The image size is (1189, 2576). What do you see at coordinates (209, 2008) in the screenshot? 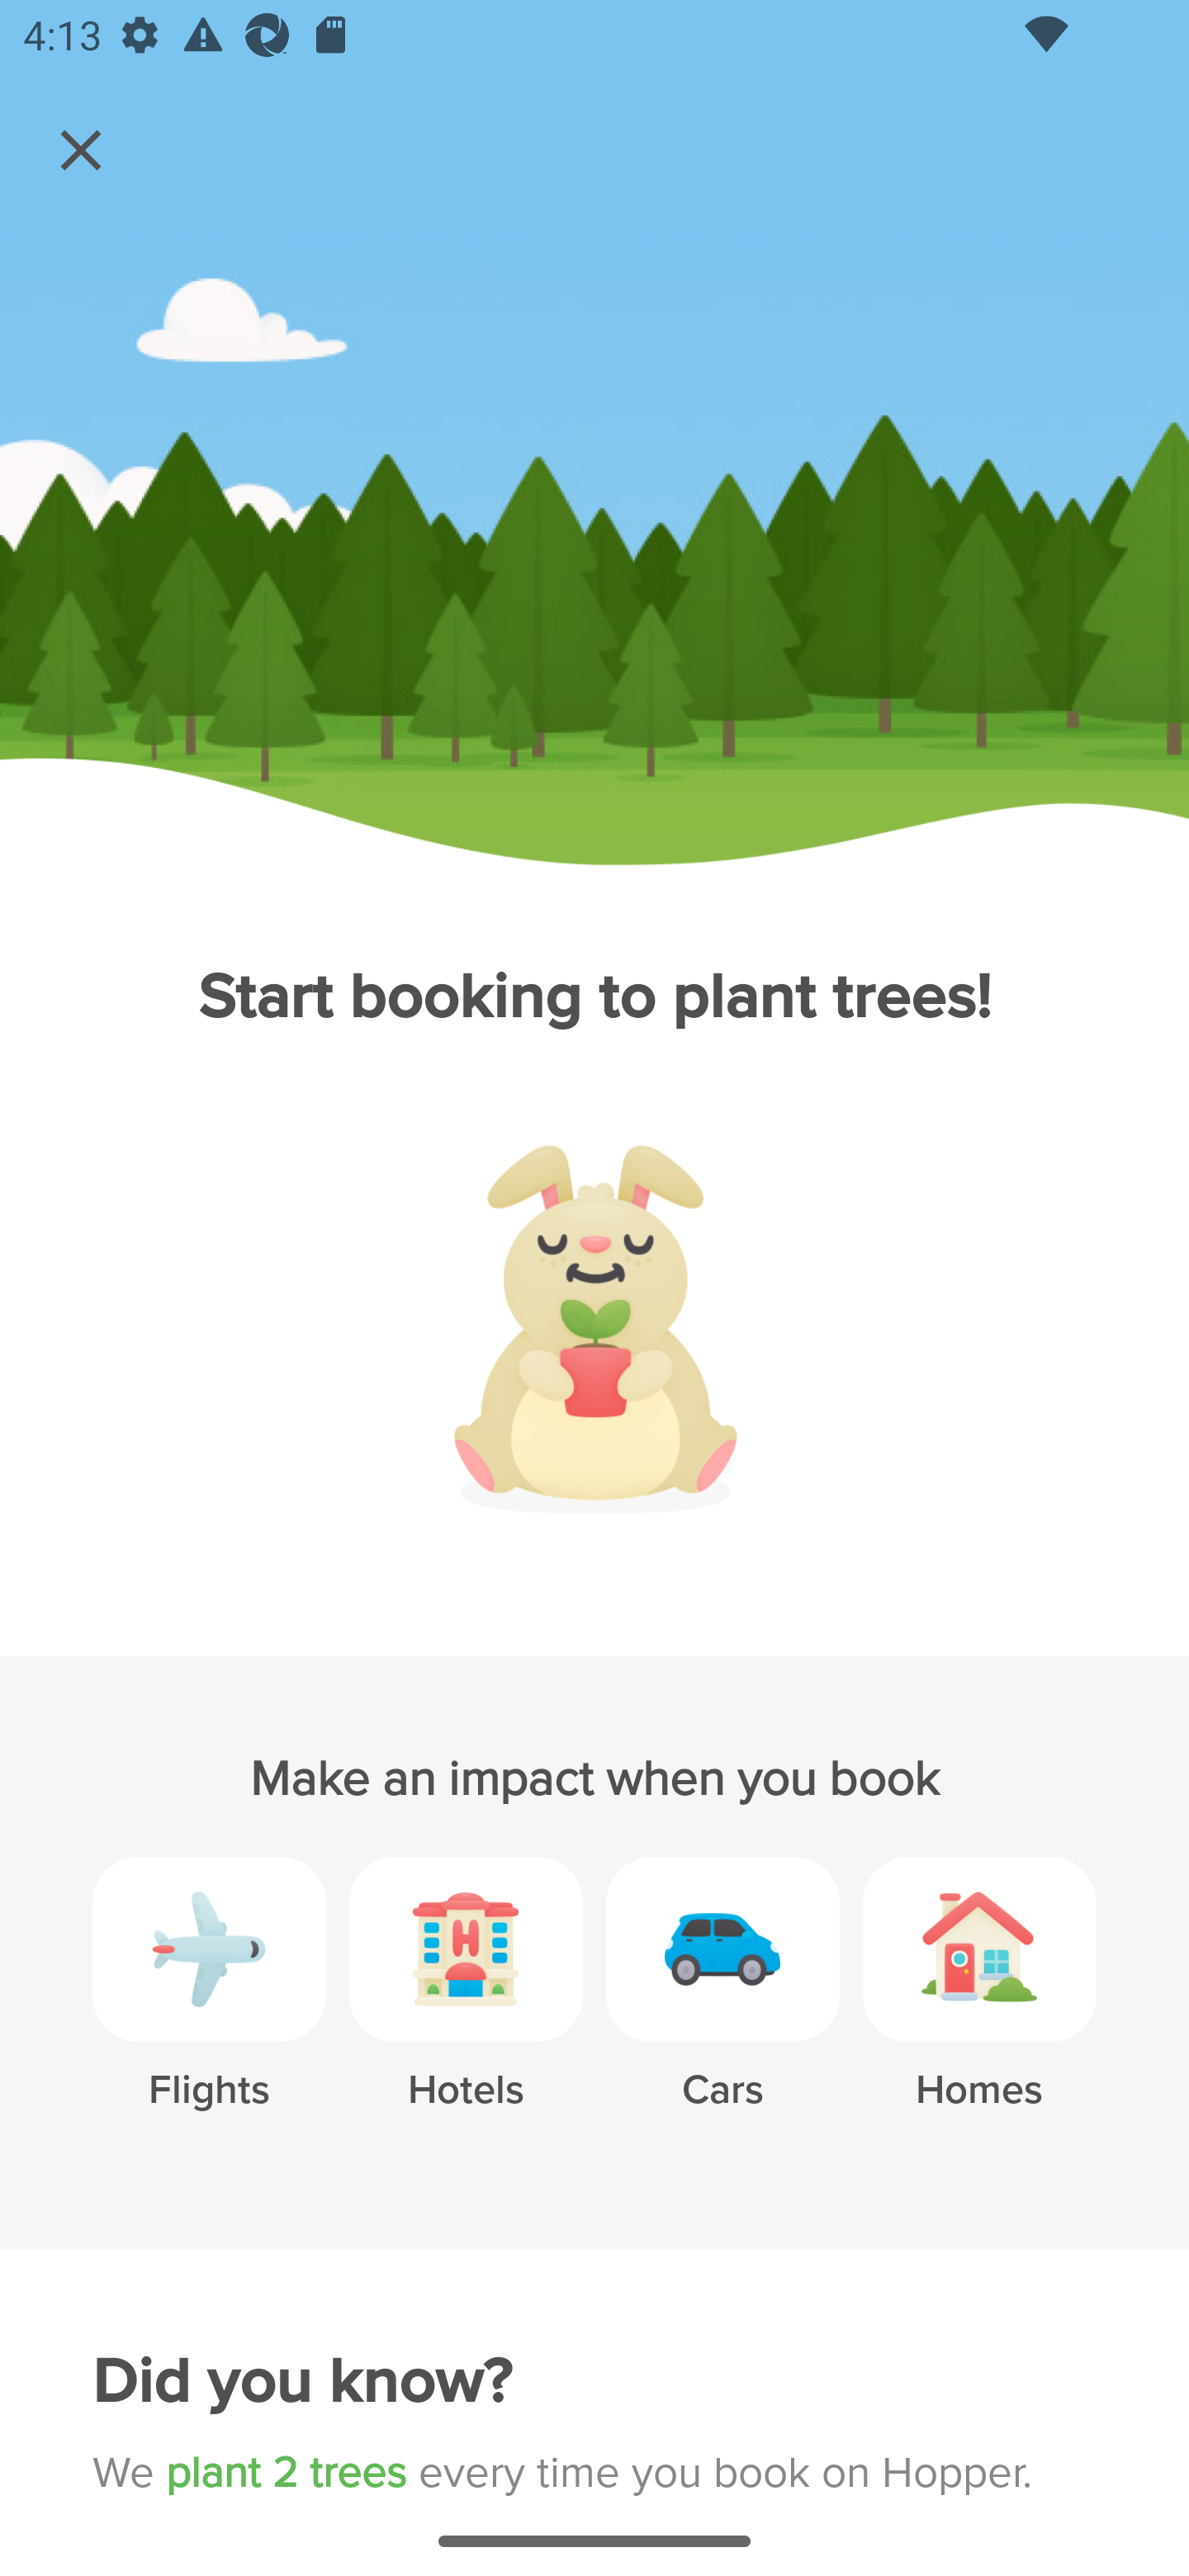
I see `Flights` at bounding box center [209, 2008].